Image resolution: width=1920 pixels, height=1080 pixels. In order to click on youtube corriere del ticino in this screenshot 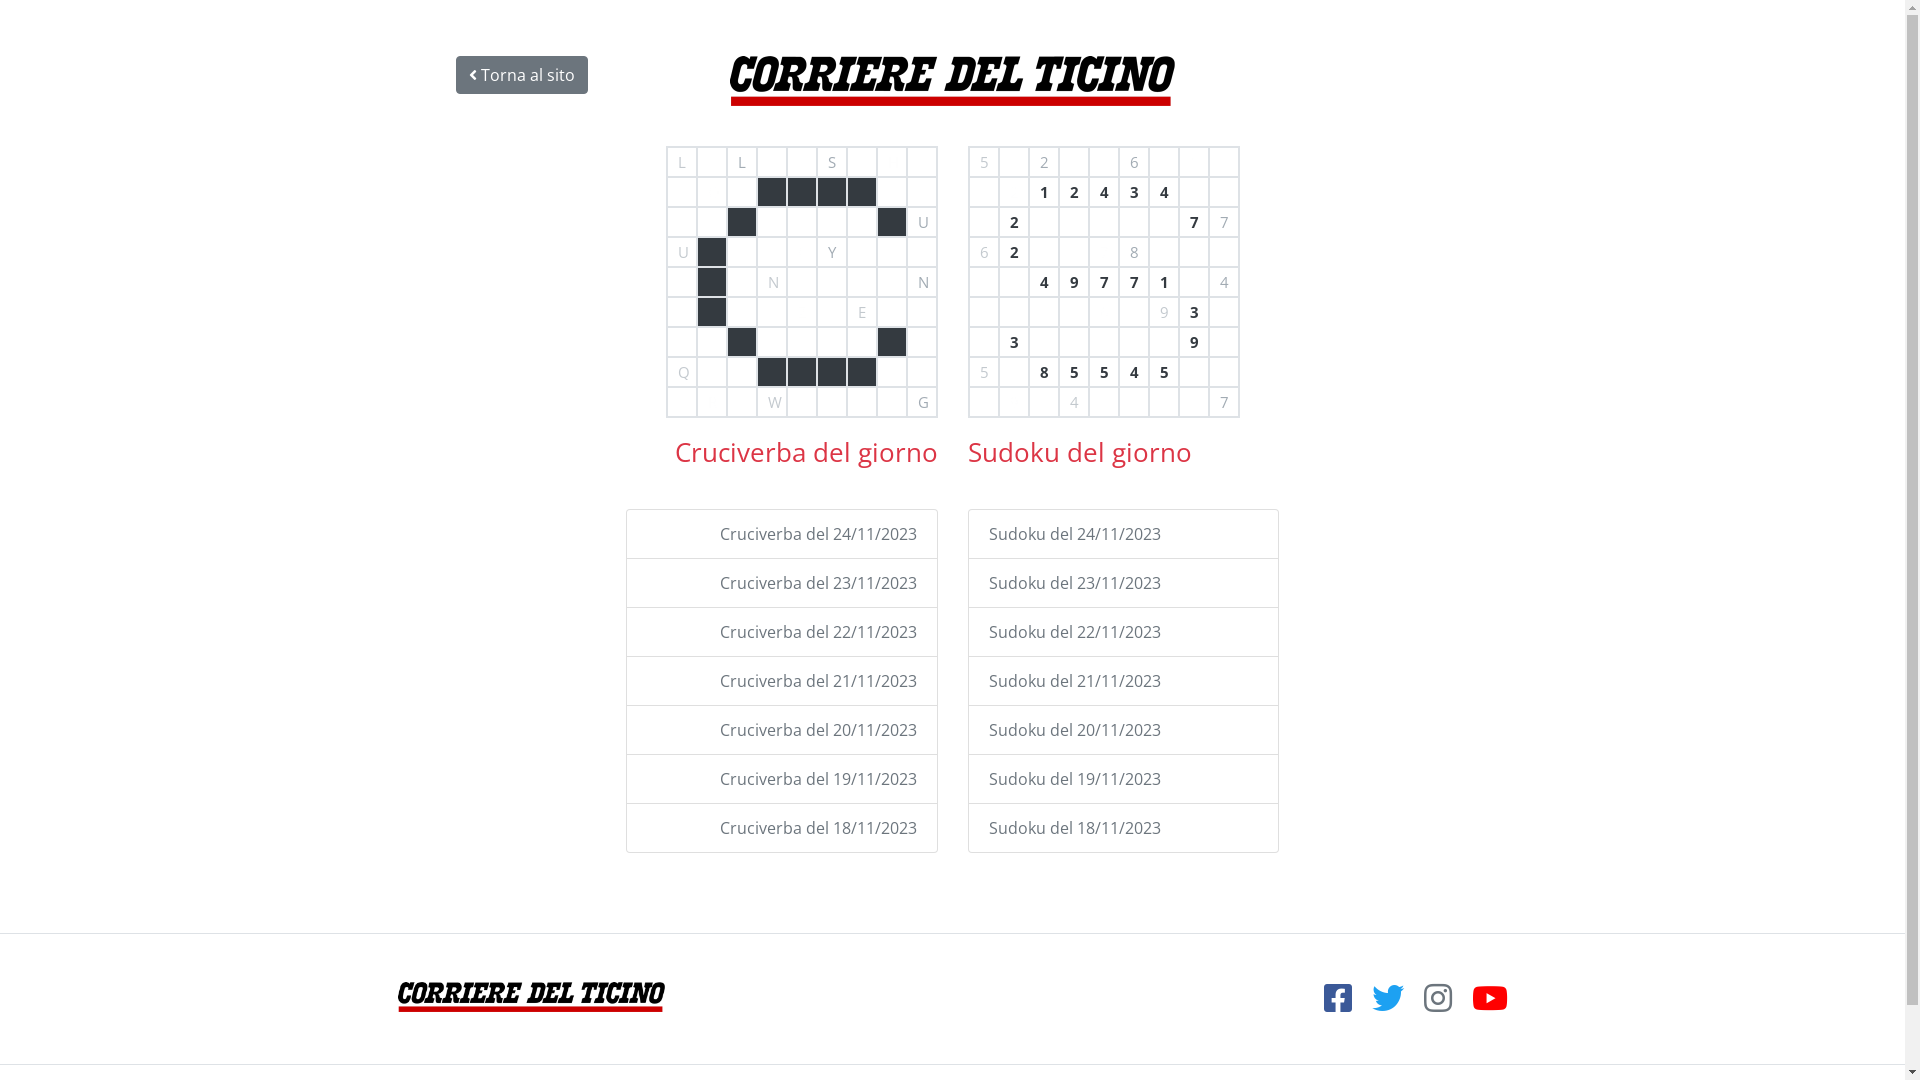, I will do `click(1482, 1004)`.